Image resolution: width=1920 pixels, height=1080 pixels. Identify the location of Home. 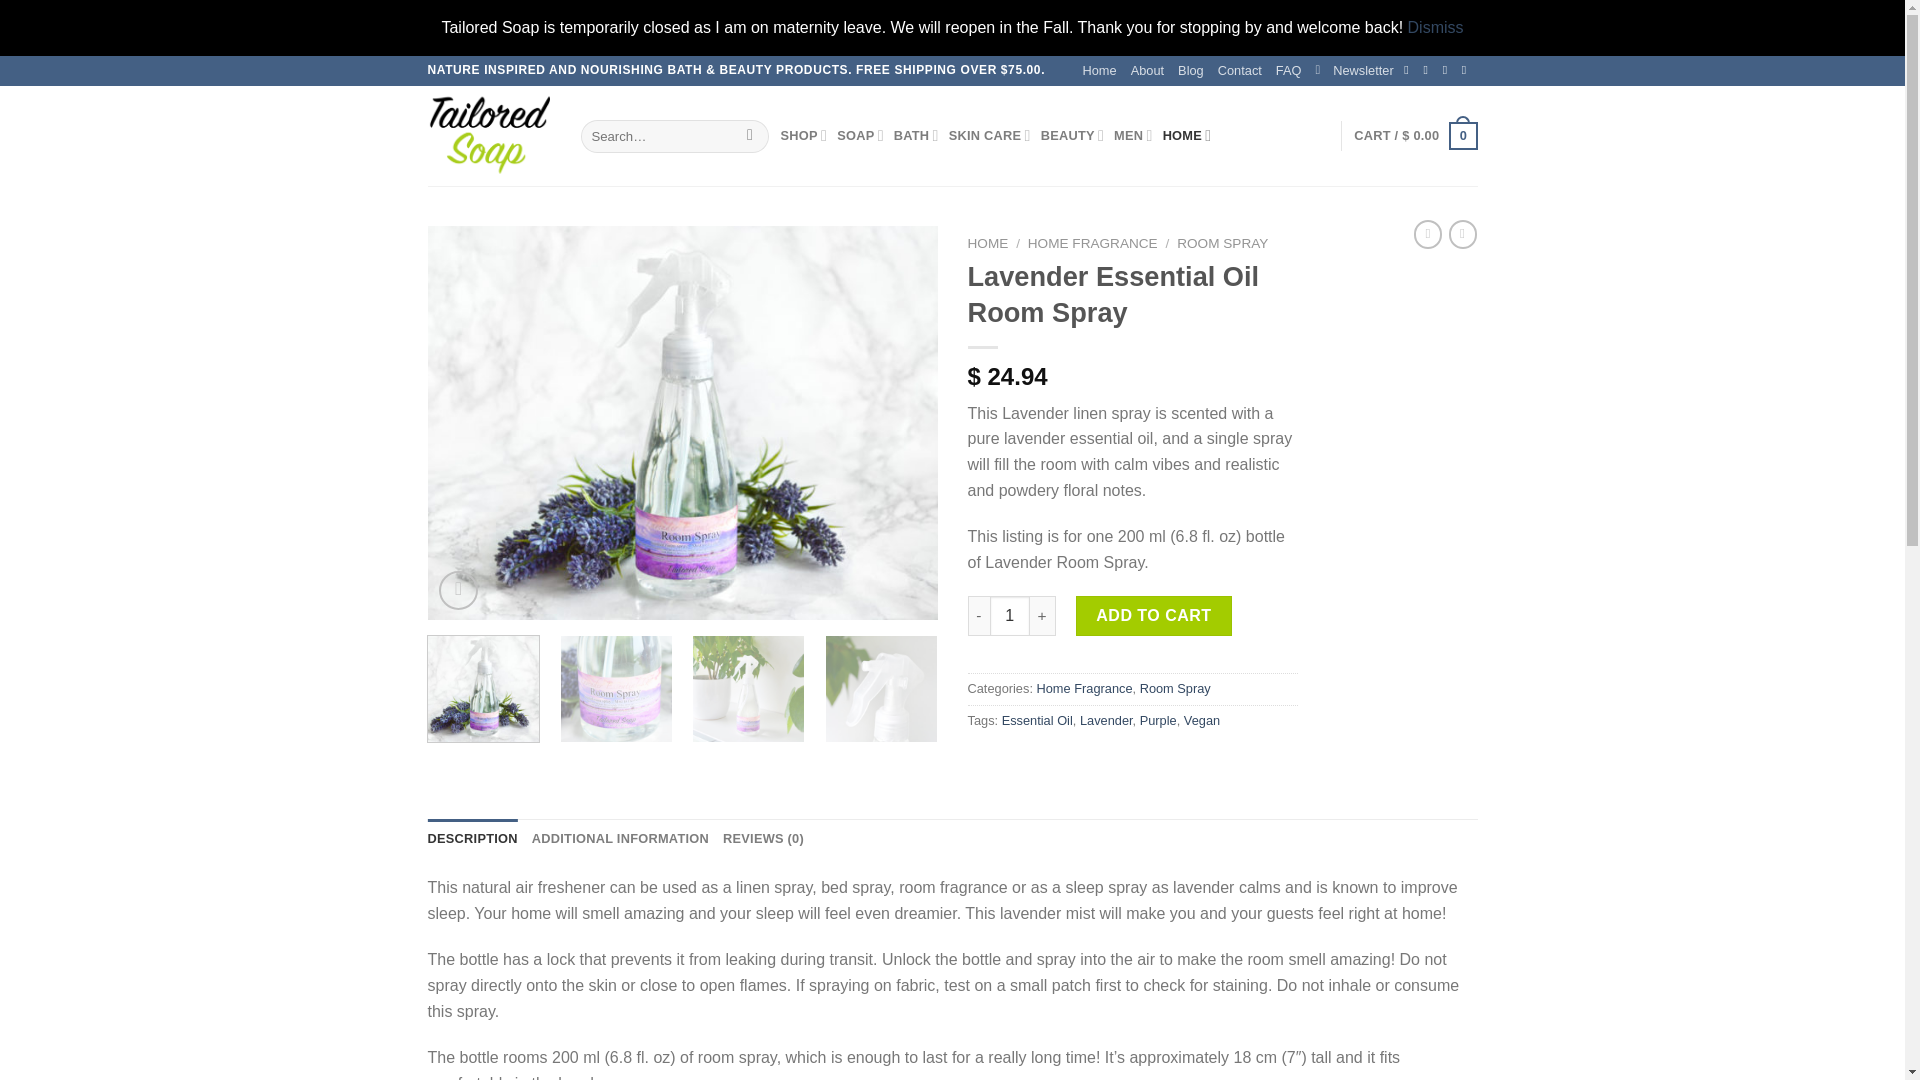
(1100, 71).